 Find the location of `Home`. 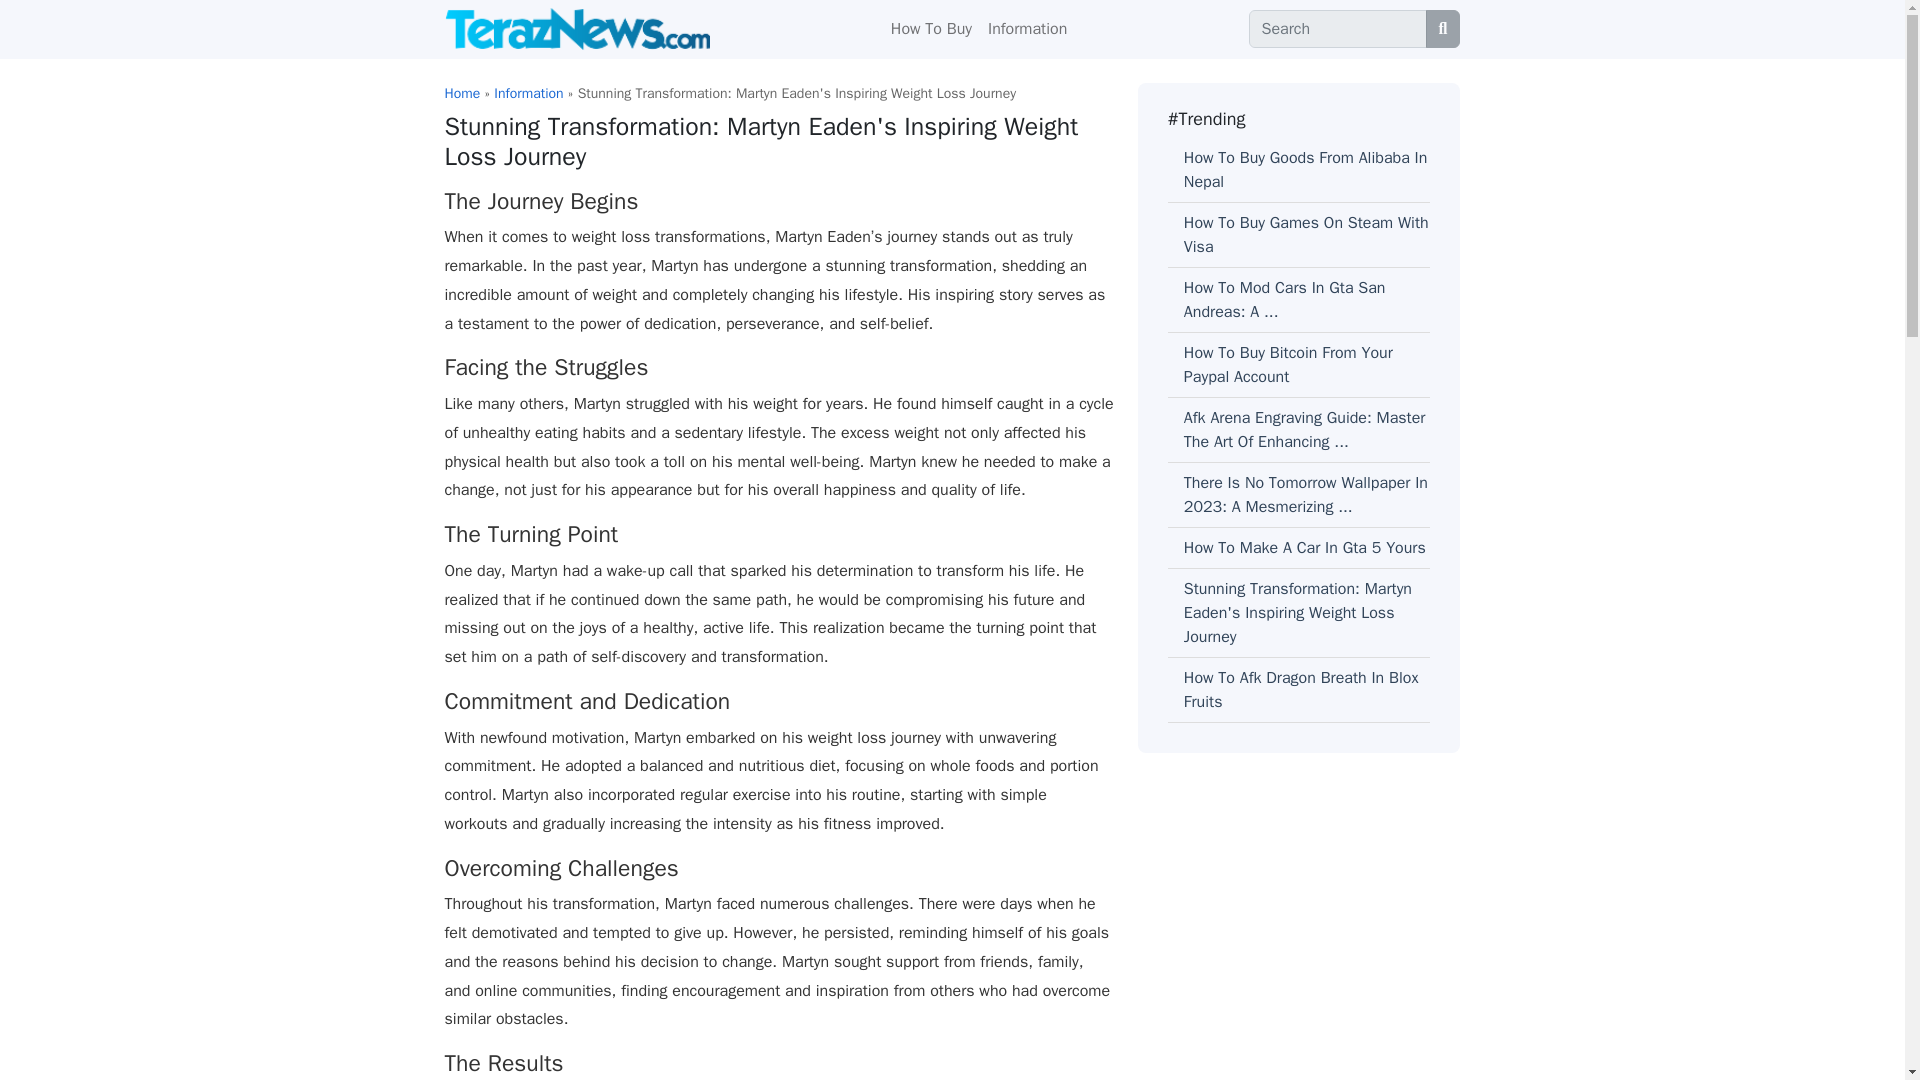

Home is located at coordinates (462, 93).